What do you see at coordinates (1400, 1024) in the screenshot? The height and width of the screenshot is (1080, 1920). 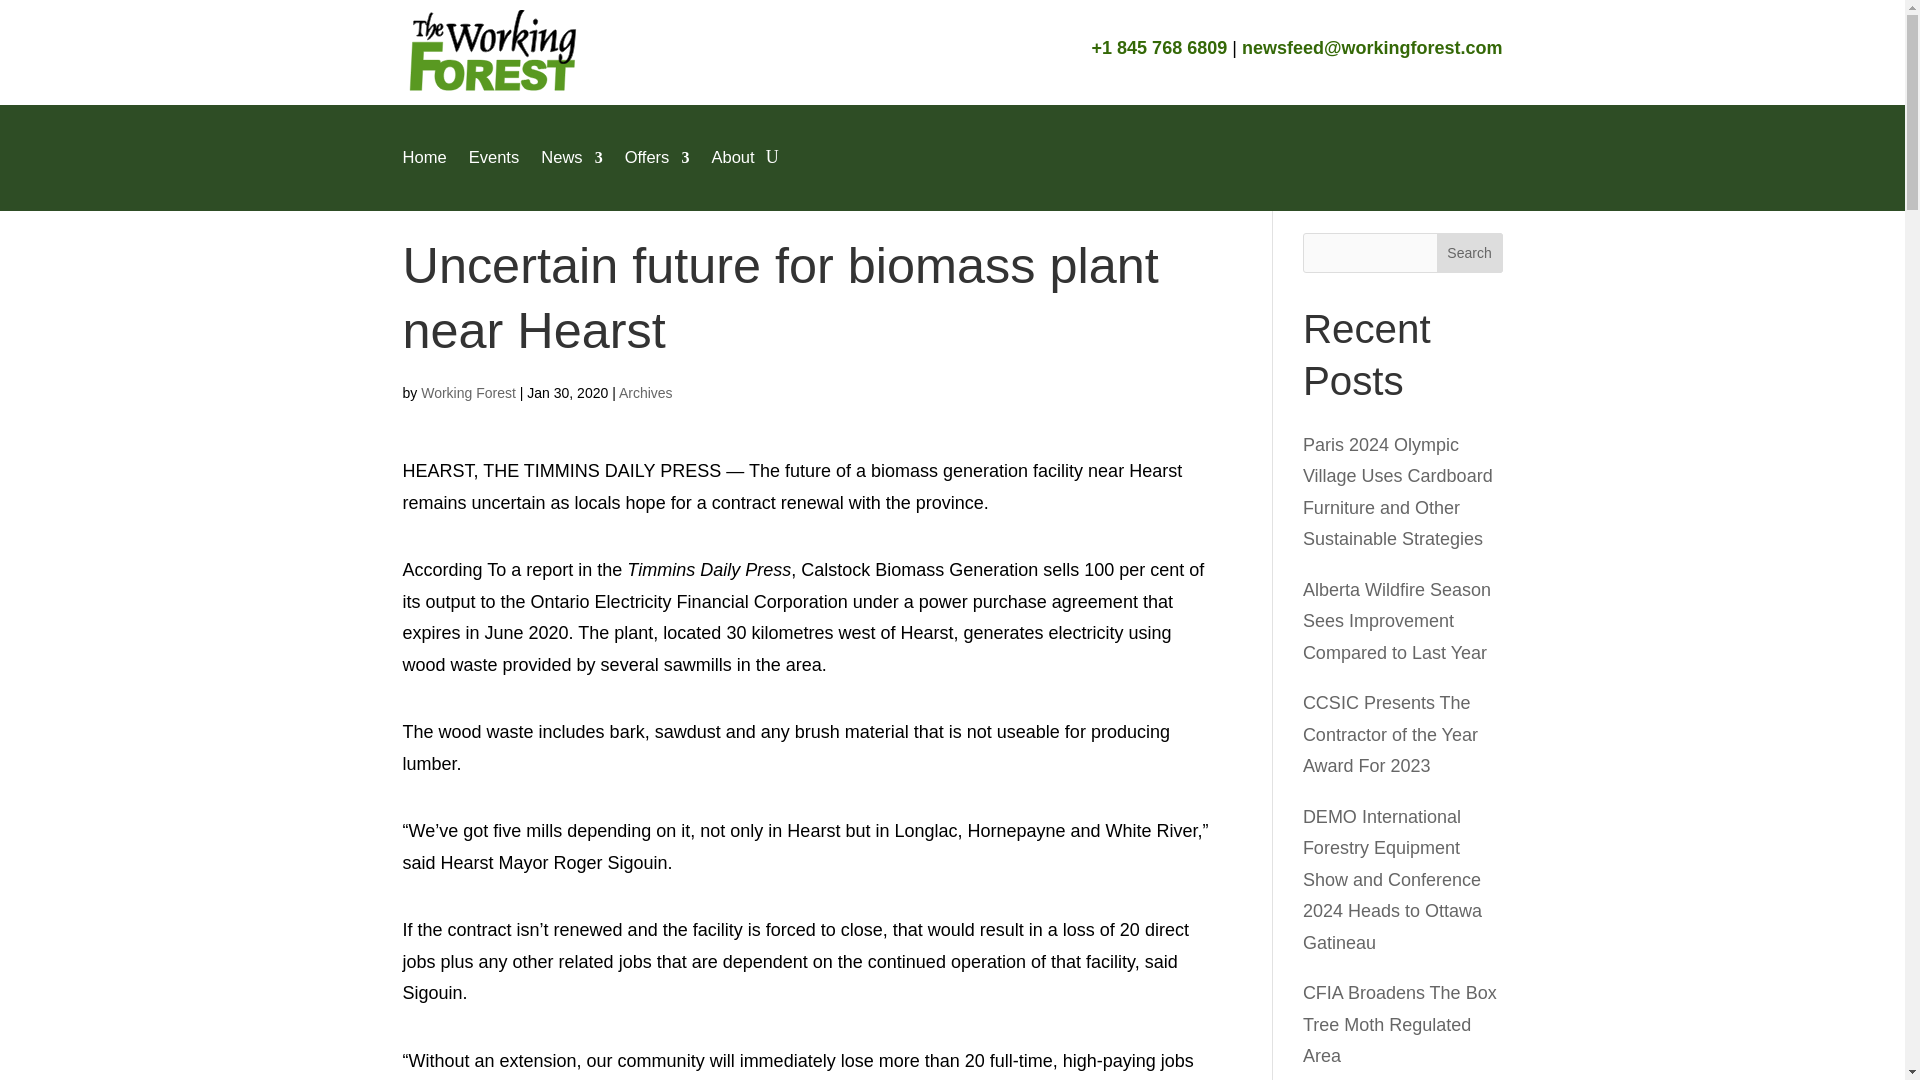 I see `CFIA Broadens The Box Tree Moth Regulated Area` at bounding box center [1400, 1024].